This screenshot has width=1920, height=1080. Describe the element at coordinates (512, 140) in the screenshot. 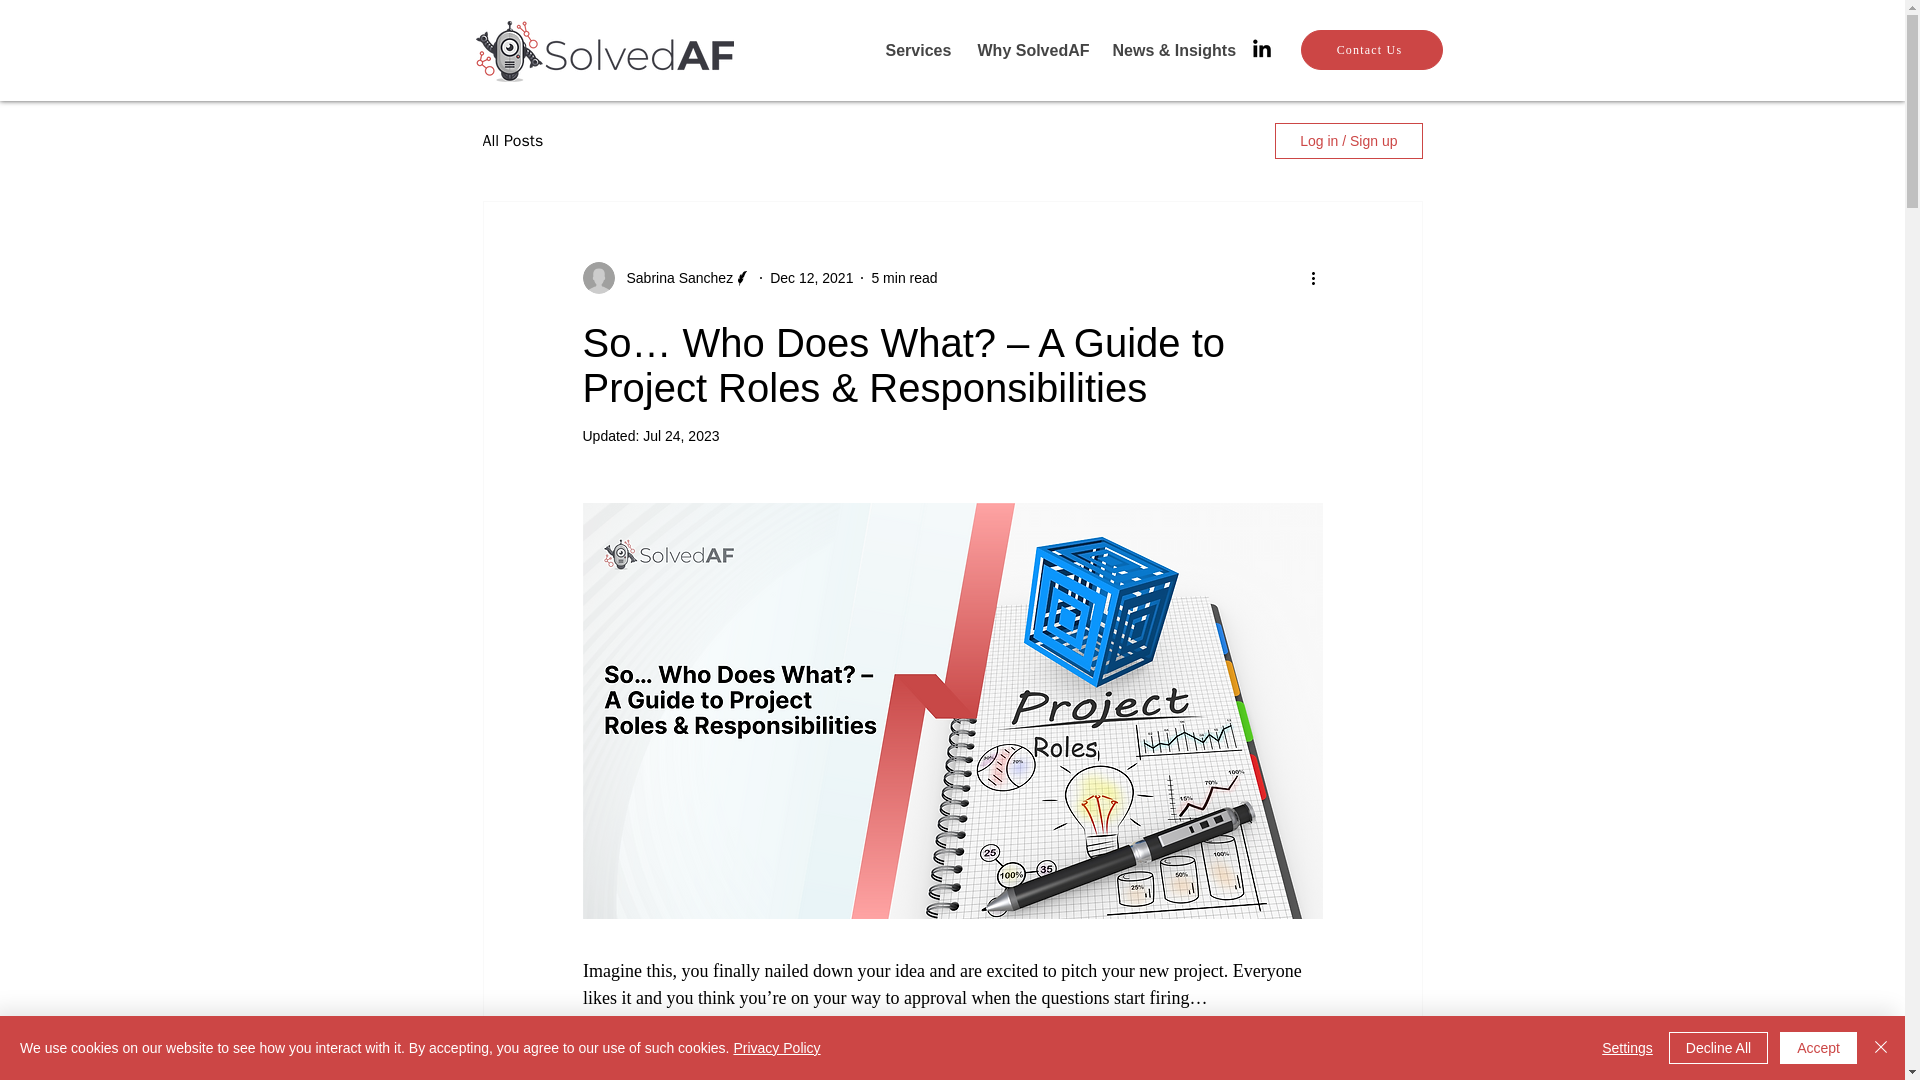

I see `All Posts` at that location.